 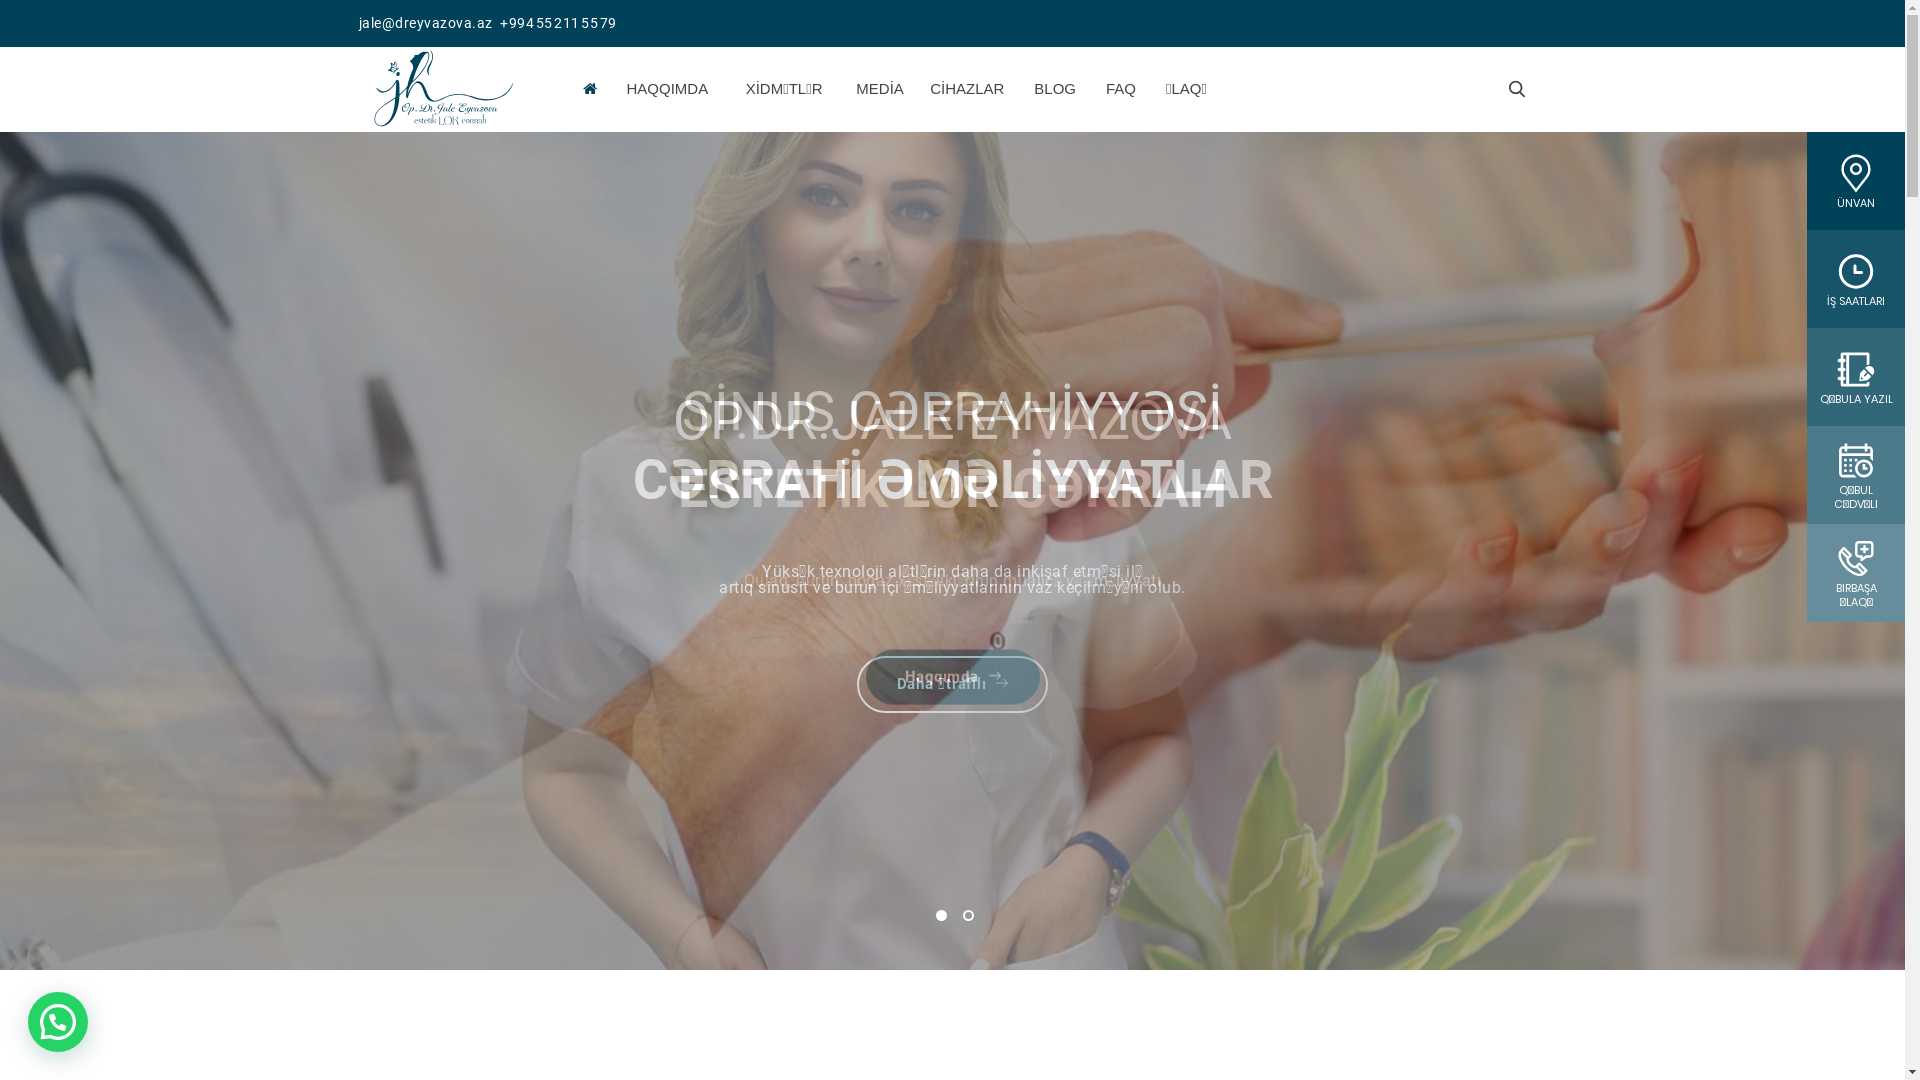 I want to click on BLOG, so click(x=1055, y=89).